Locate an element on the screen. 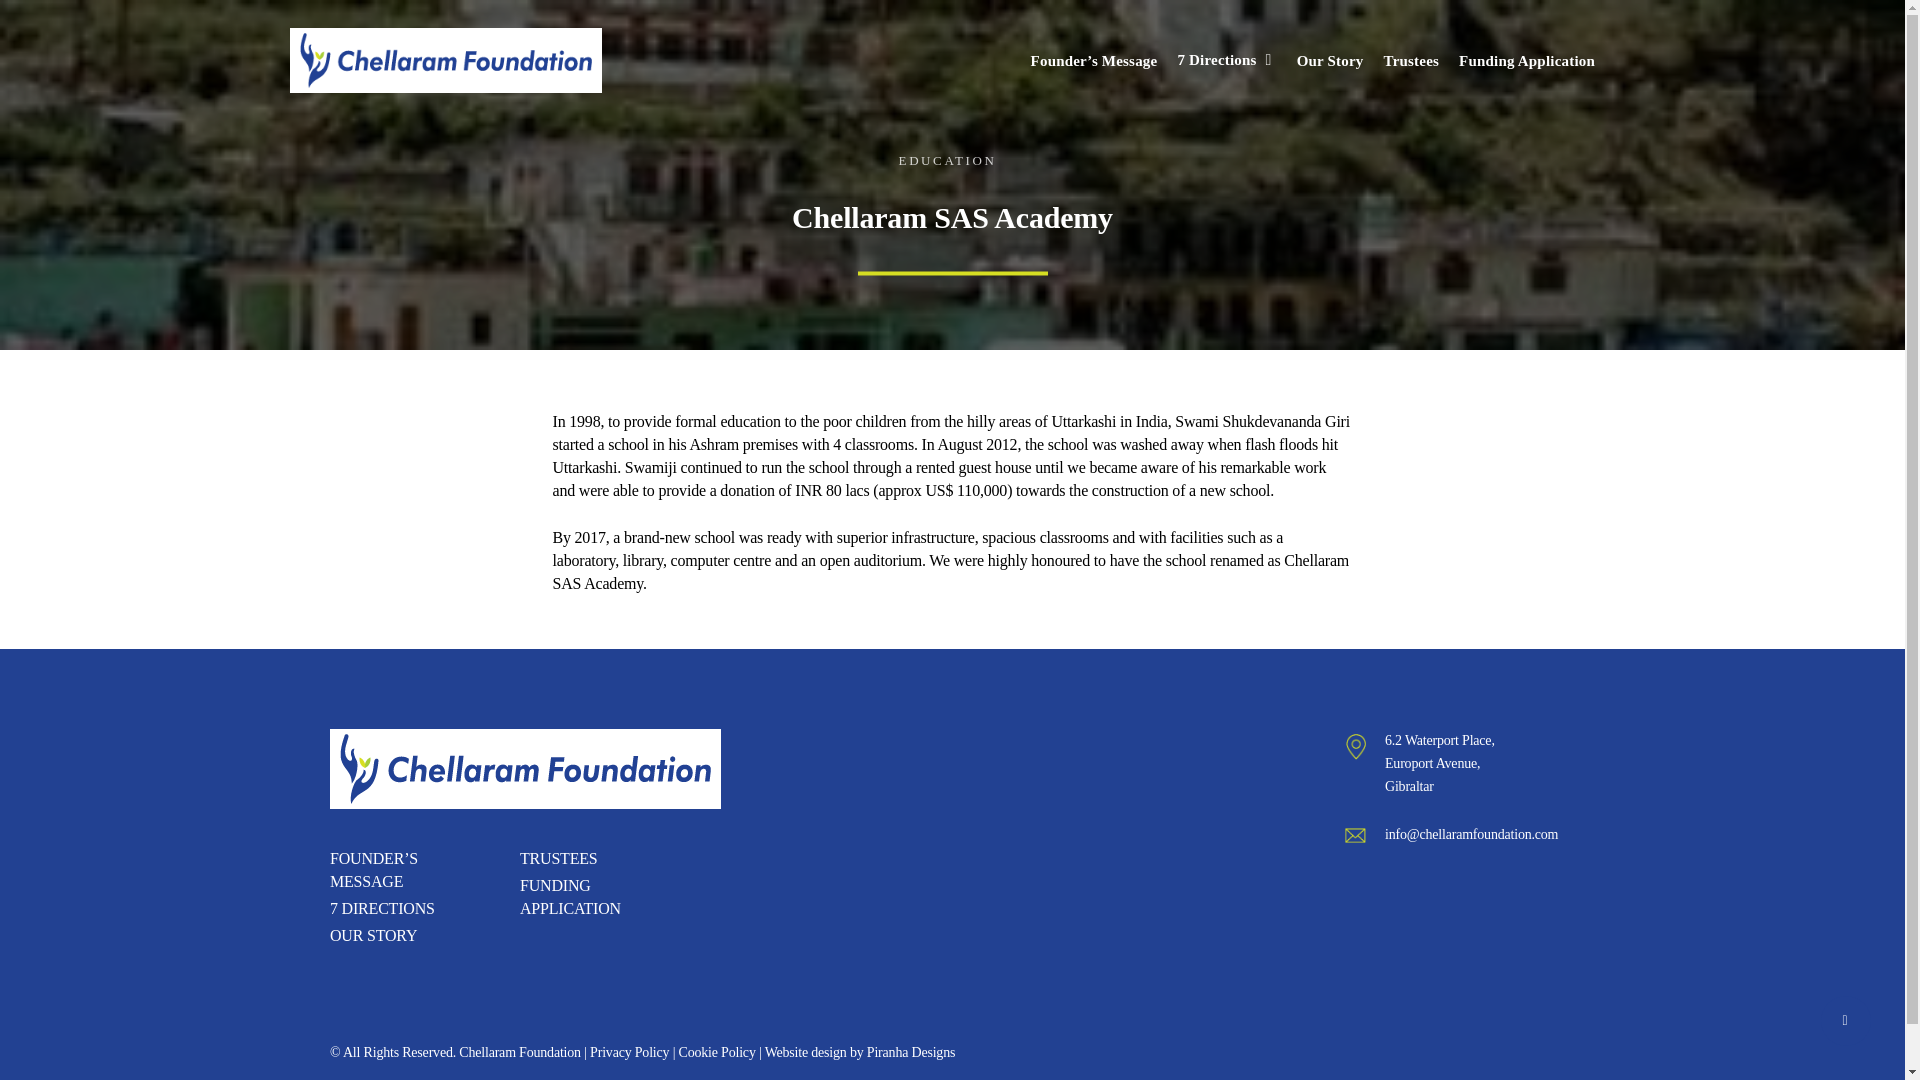 Image resolution: width=1920 pixels, height=1080 pixels. 7 DIRECTIONS is located at coordinates (384, 908).